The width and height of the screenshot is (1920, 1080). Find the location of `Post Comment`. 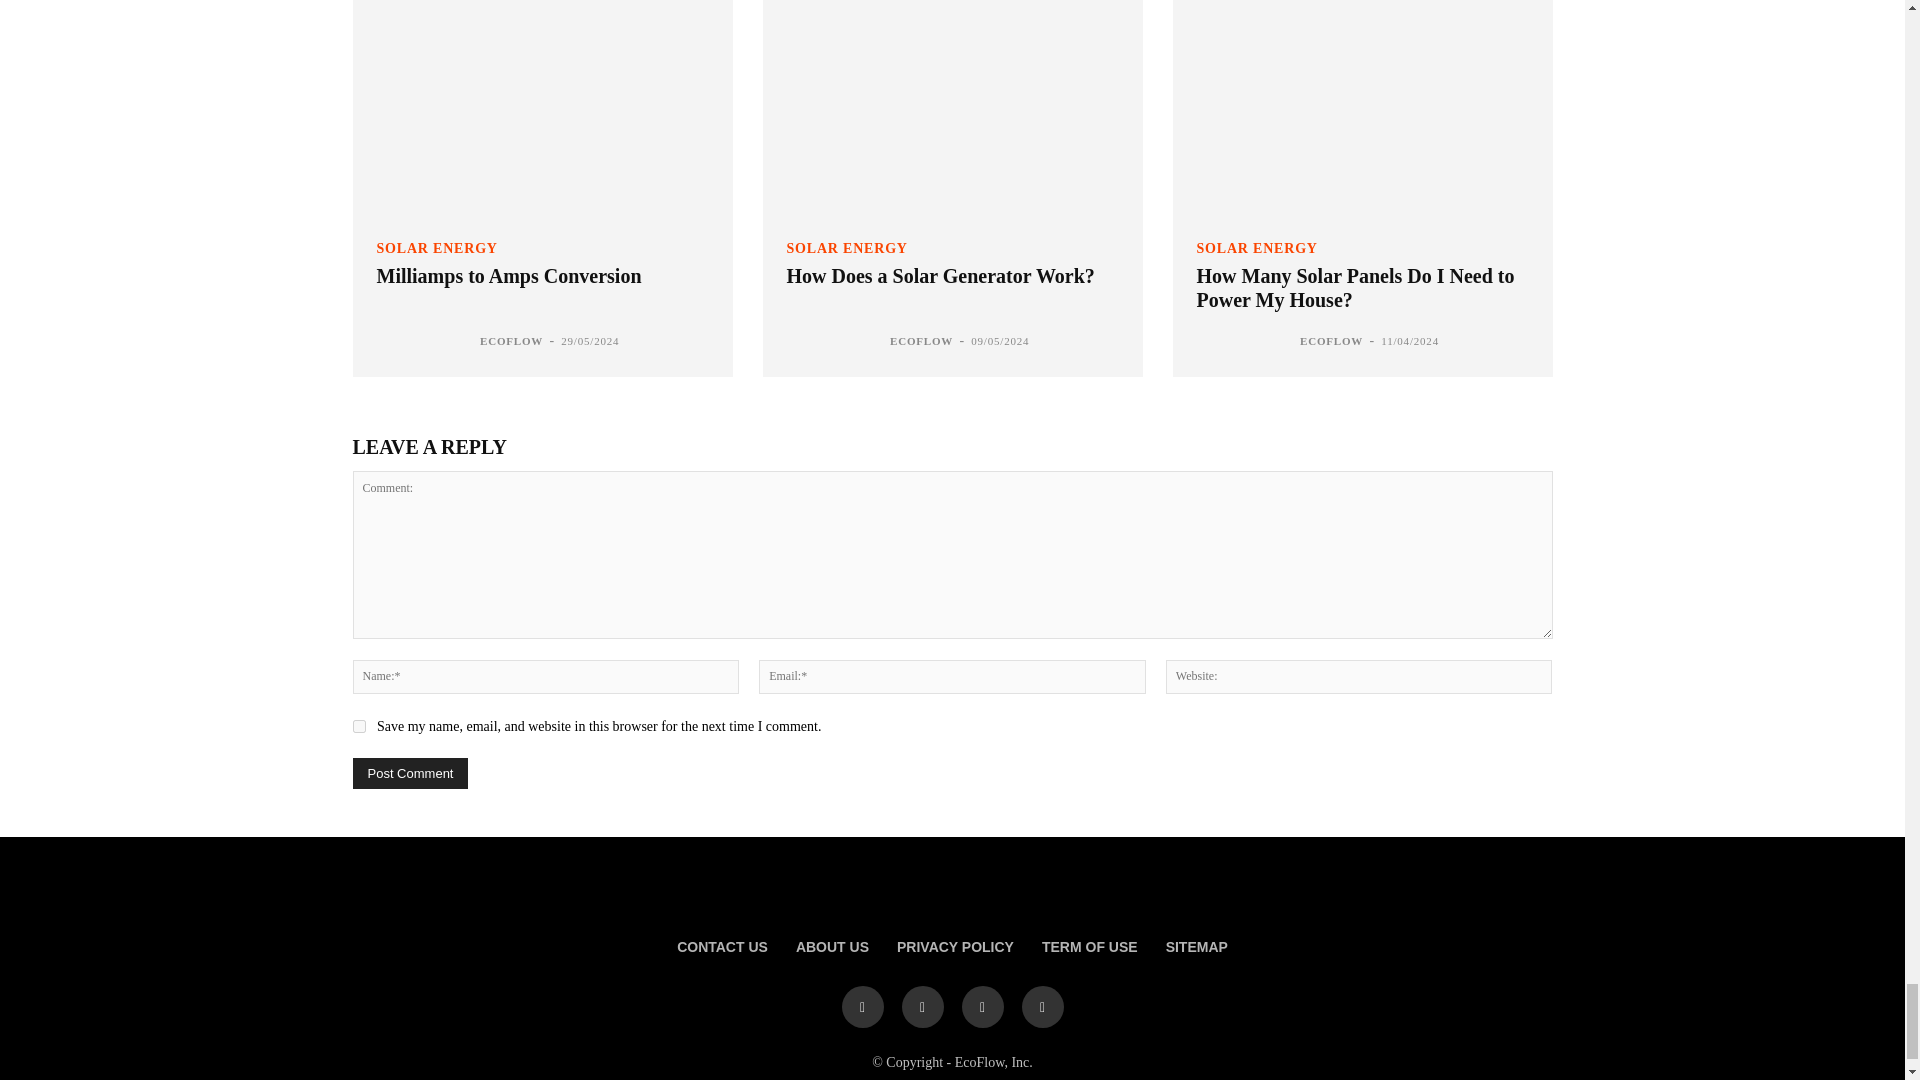

Post Comment is located at coordinates (410, 774).